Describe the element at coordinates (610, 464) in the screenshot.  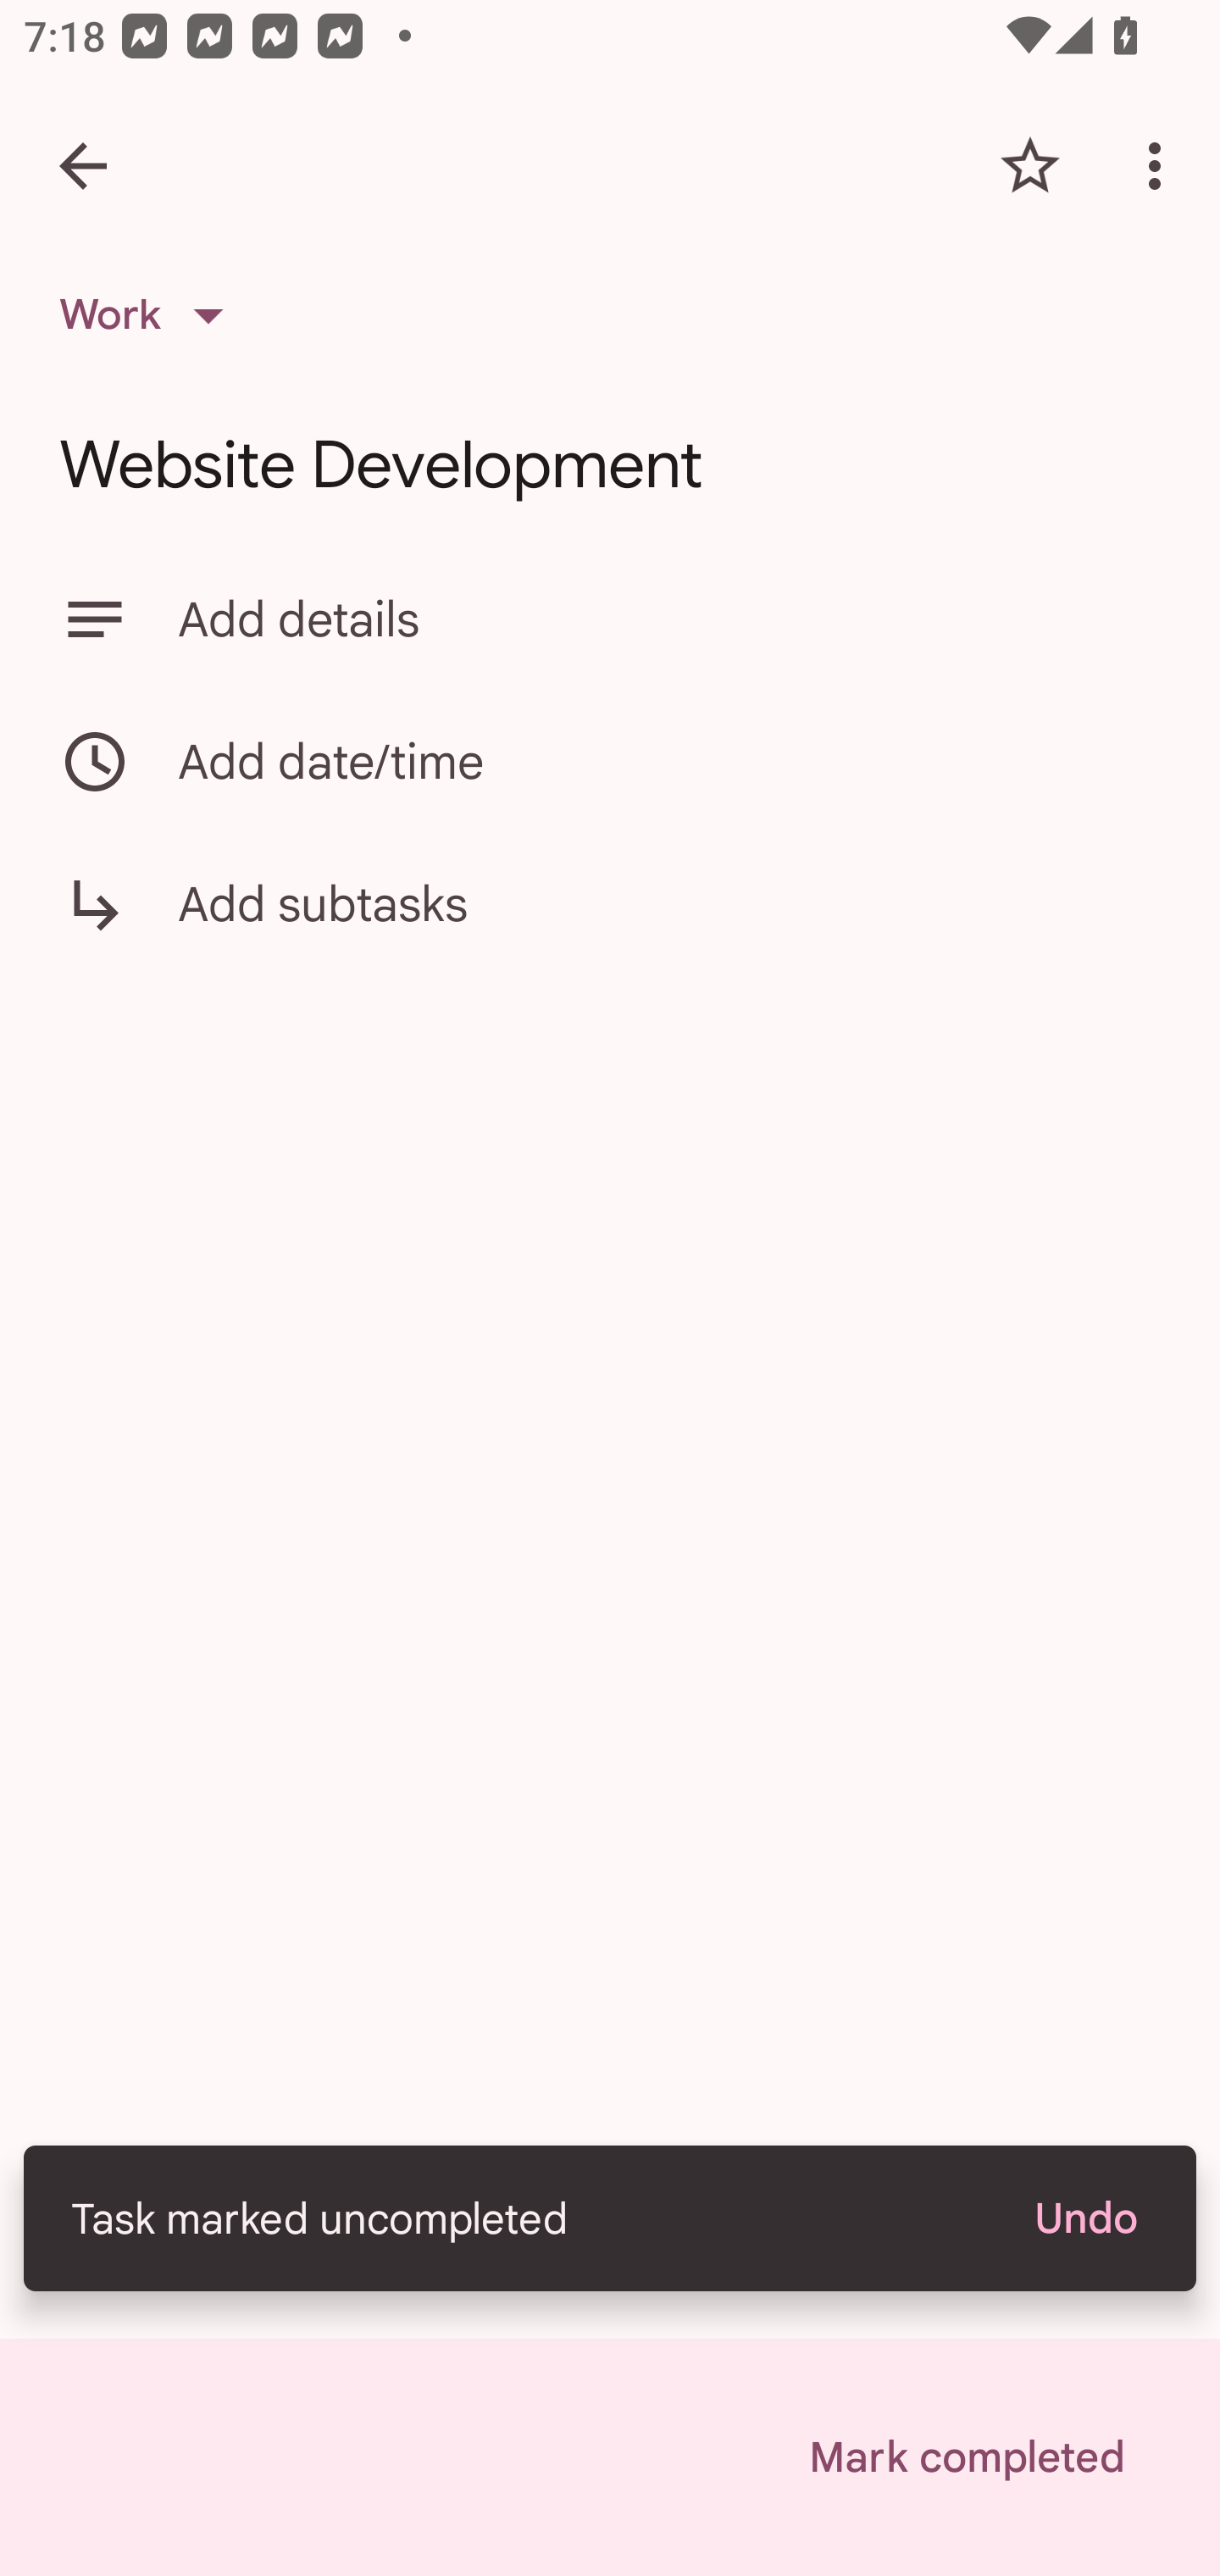
I see `Website Development` at that location.